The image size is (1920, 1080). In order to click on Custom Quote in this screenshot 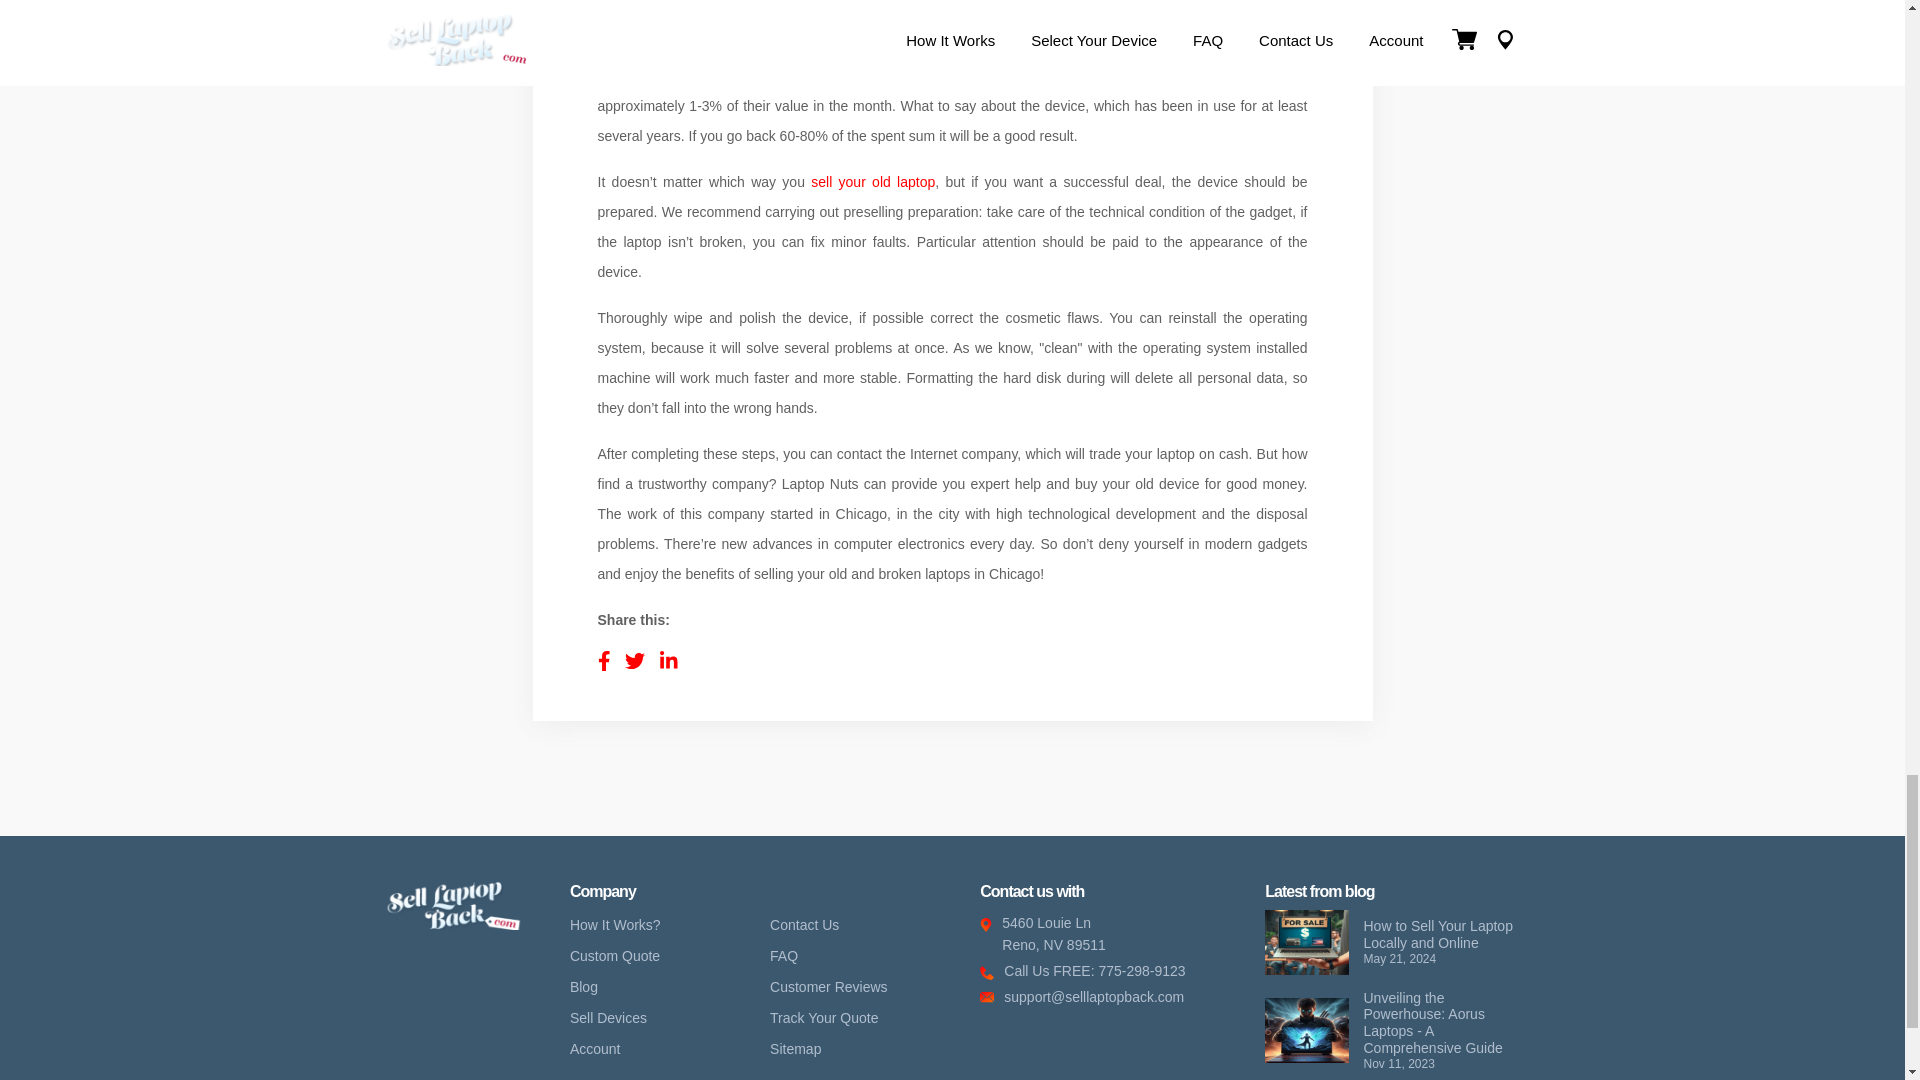, I will do `click(620, 956)`.